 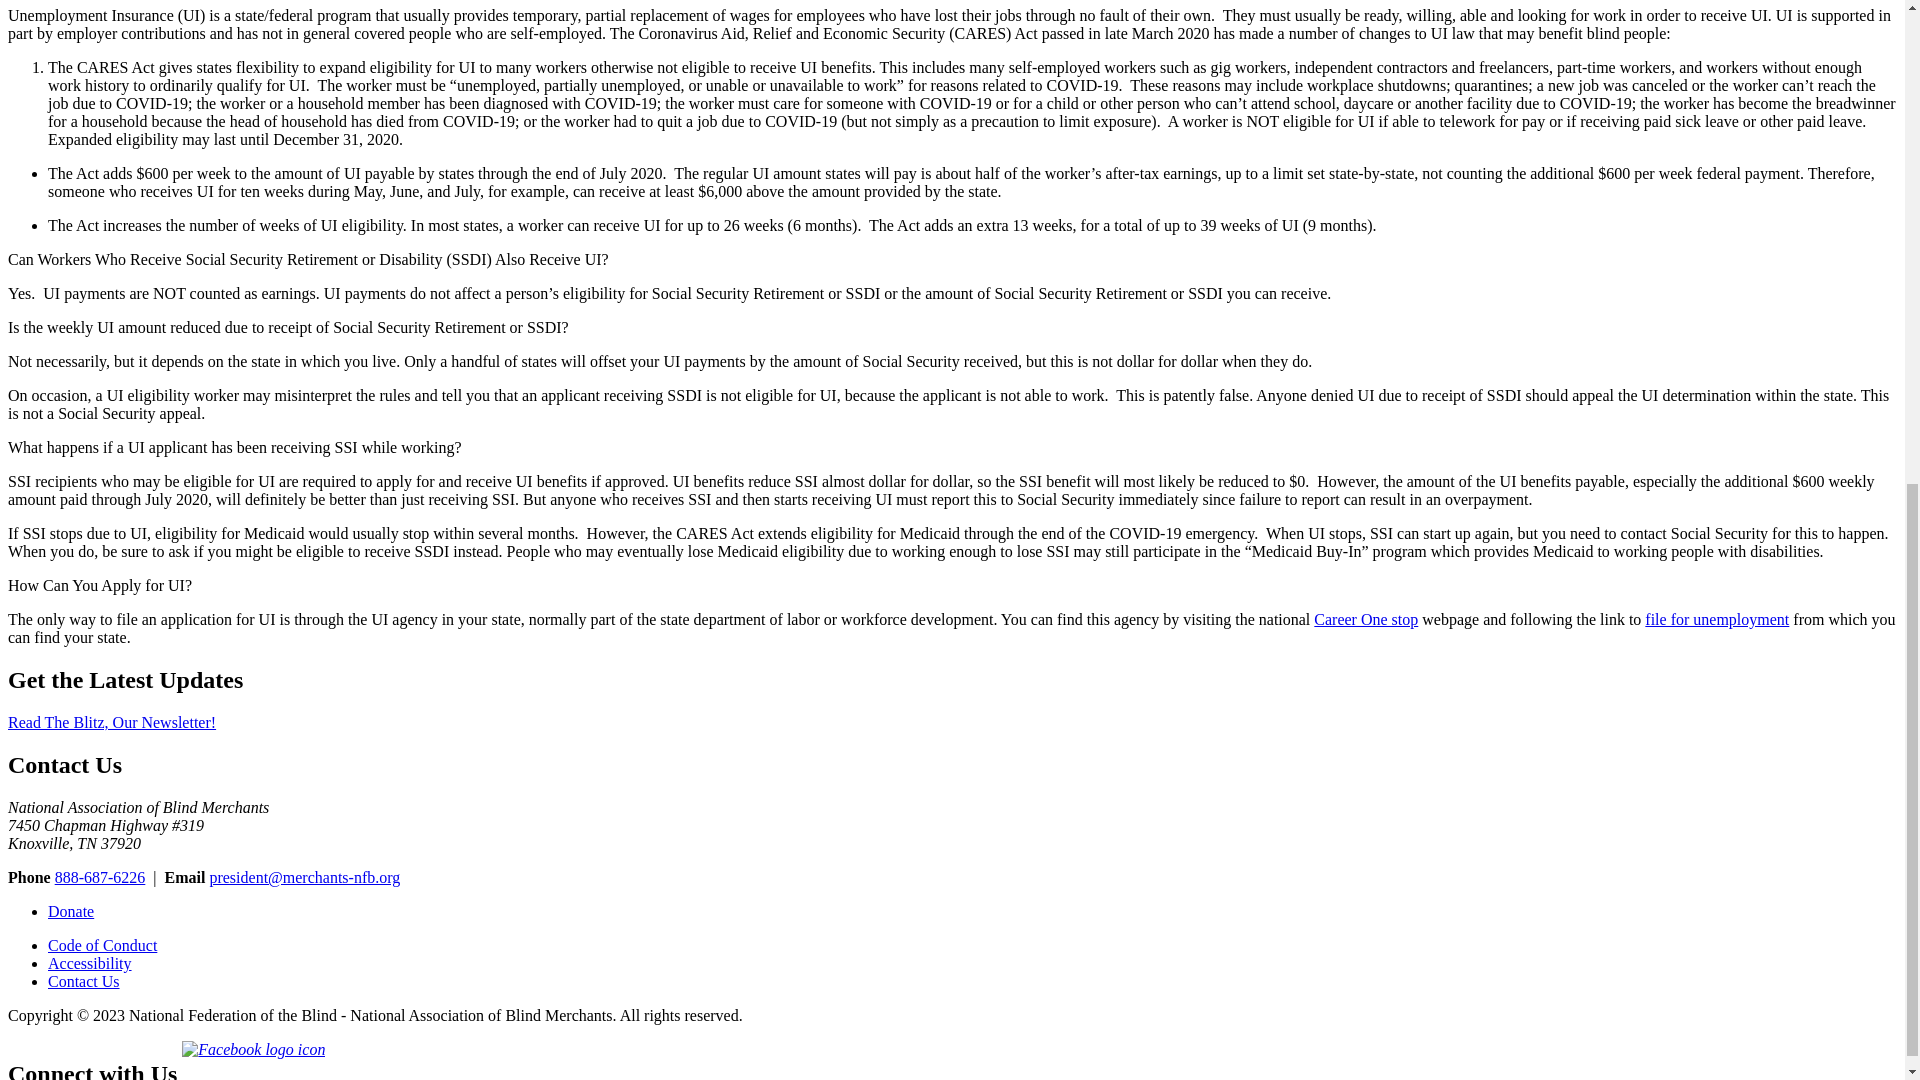 I want to click on Donate, so click(x=71, y=911).